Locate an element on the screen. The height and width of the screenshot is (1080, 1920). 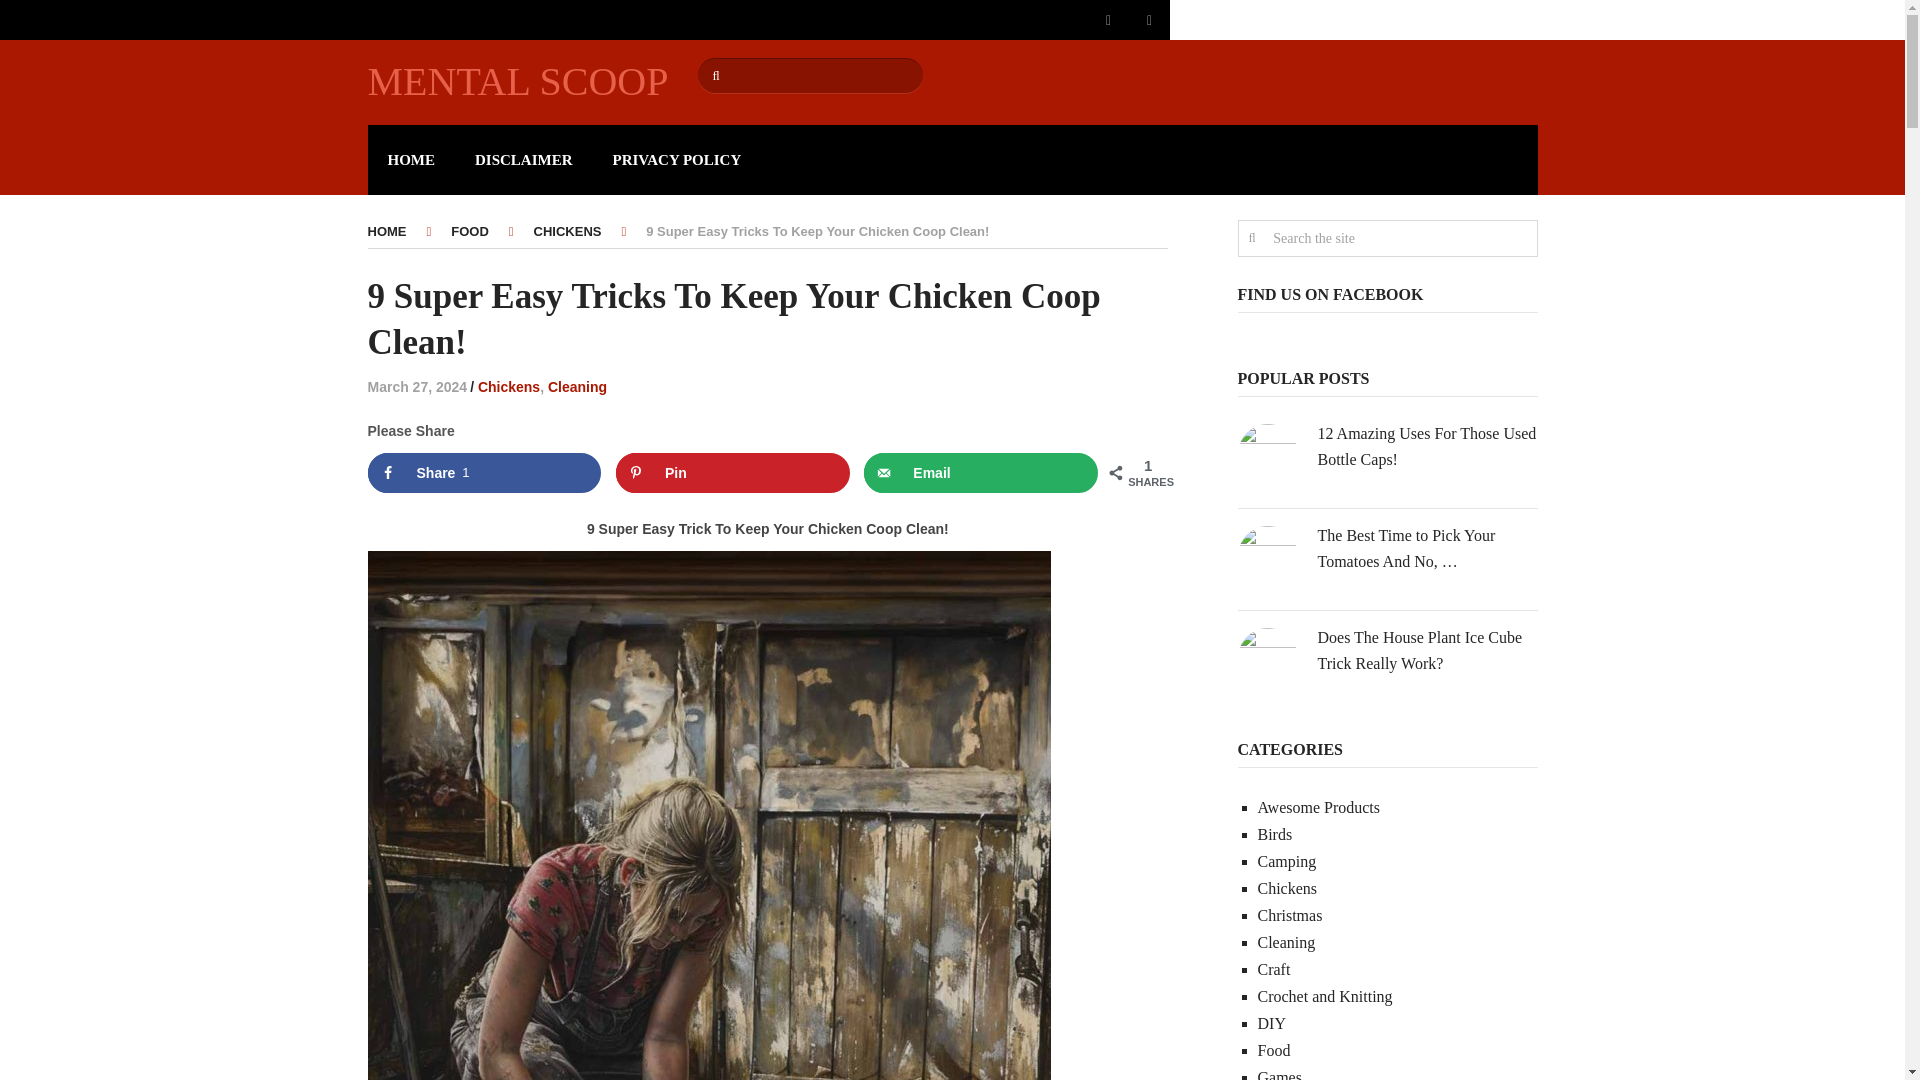
View all posts in Chickens is located at coordinates (508, 387).